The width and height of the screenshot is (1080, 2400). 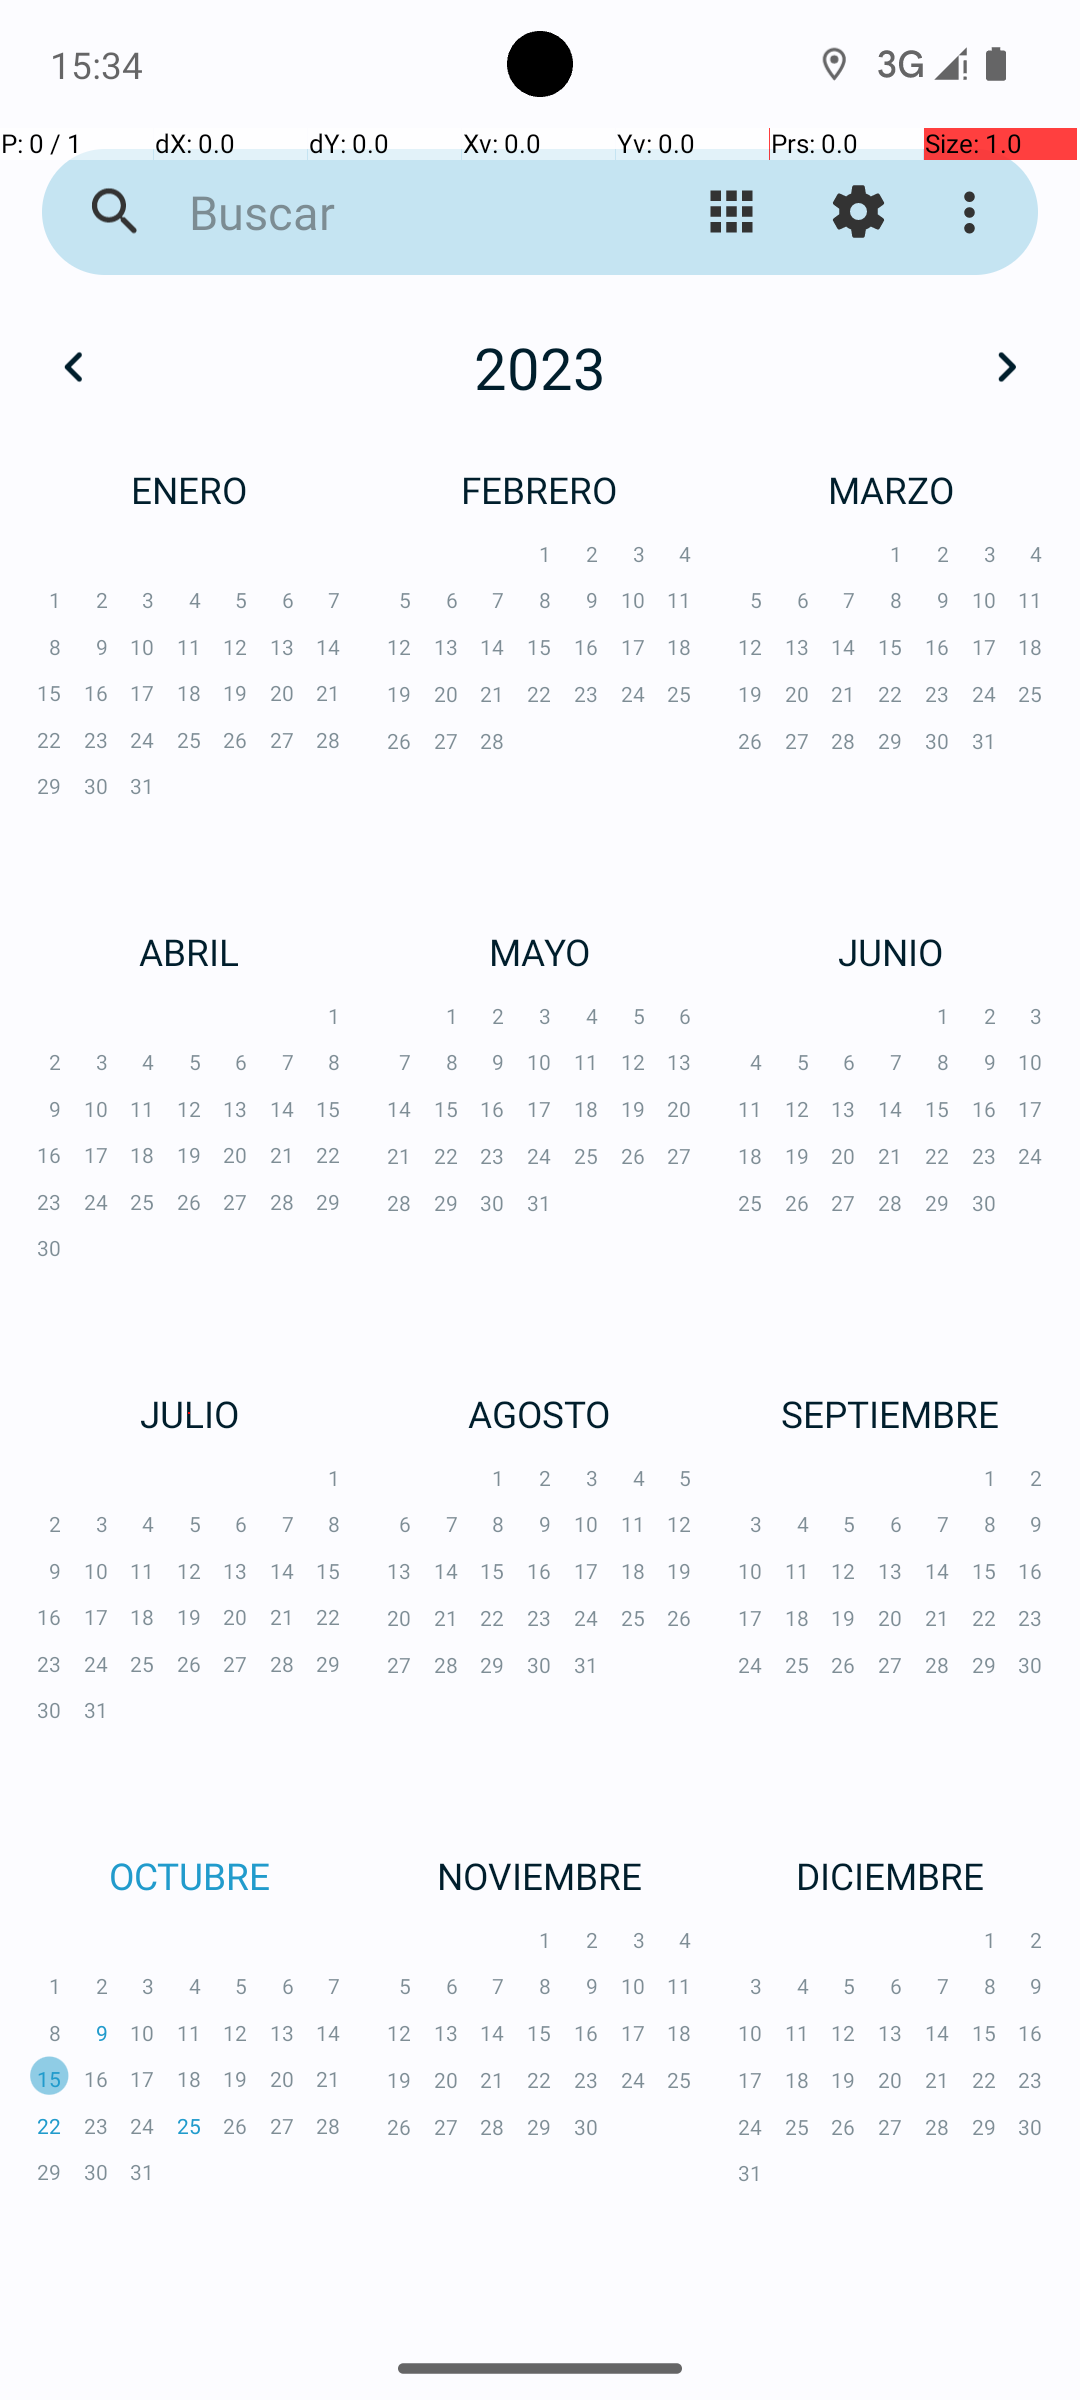 What do you see at coordinates (890, 951) in the screenshot?
I see `JUNIO` at bounding box center [890, 951].